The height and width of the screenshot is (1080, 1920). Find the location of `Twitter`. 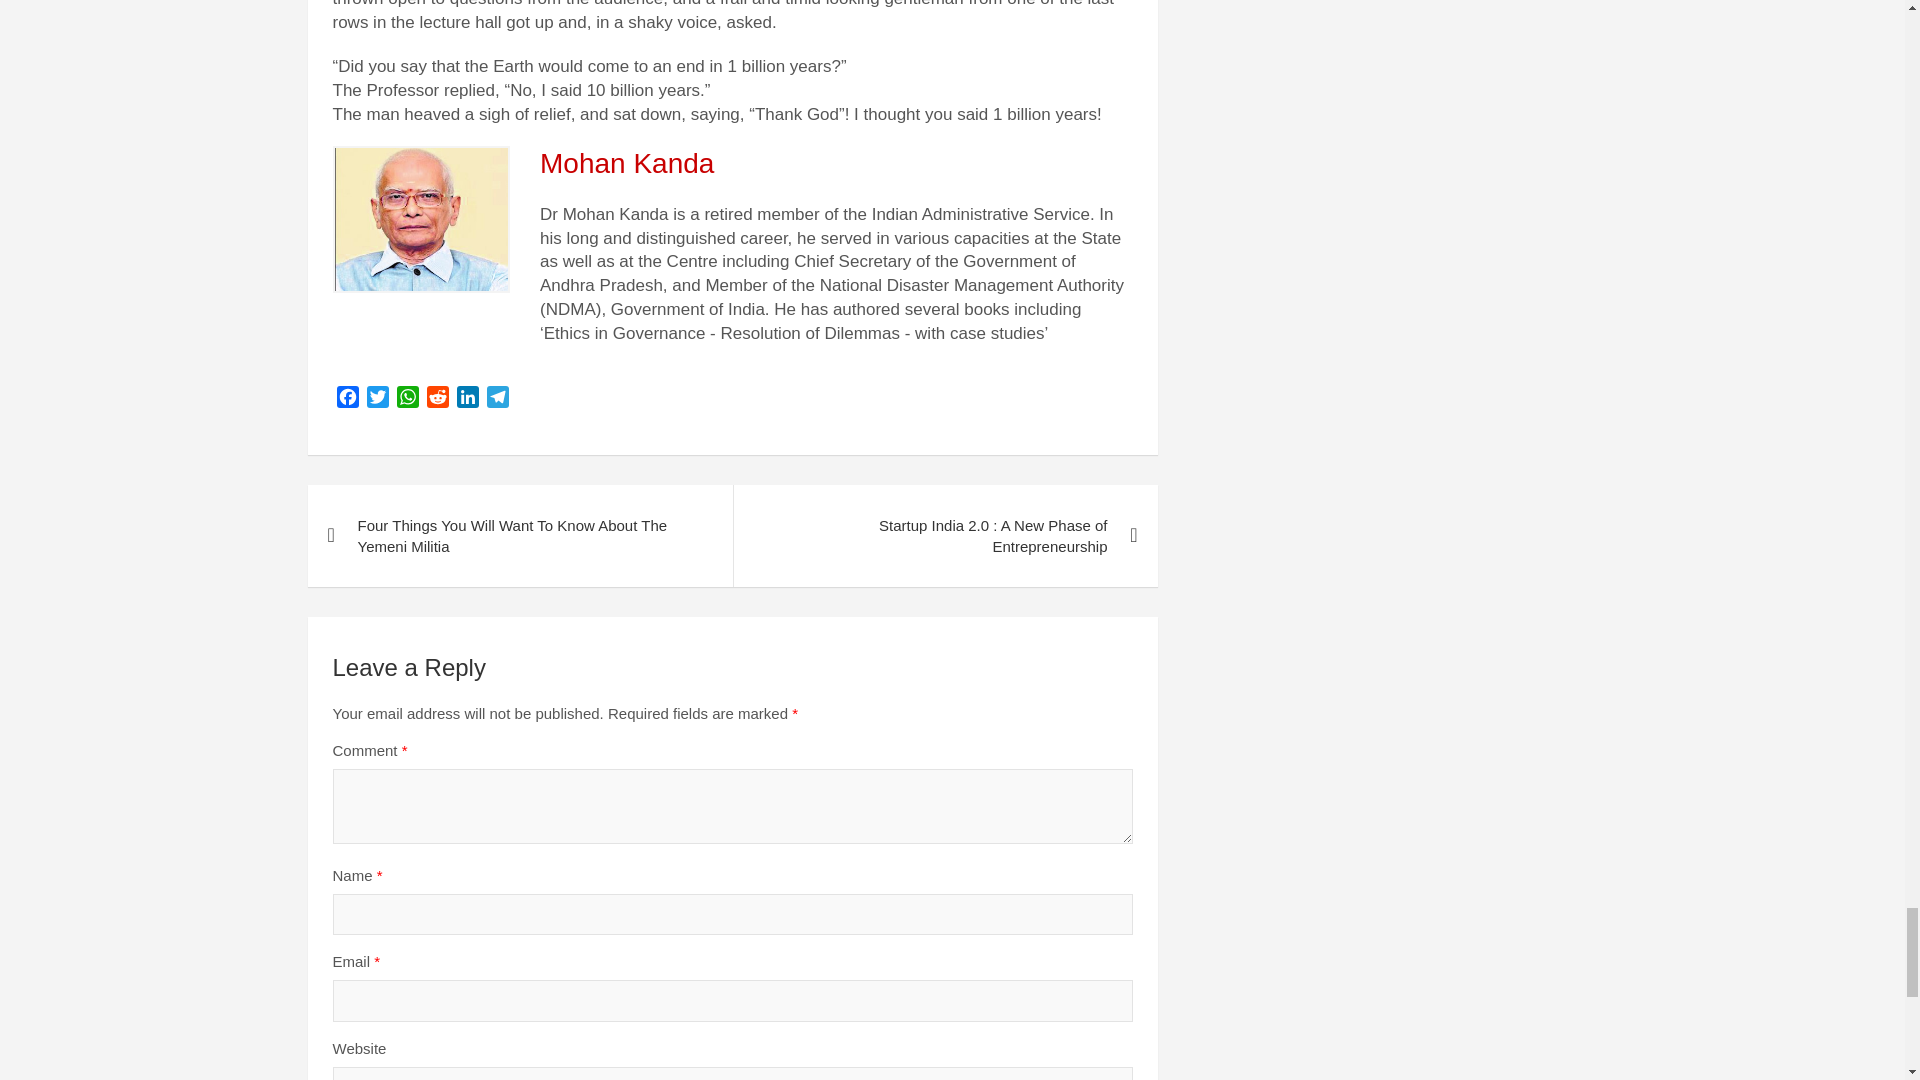

Twitter is located at coordinates (376, 399).